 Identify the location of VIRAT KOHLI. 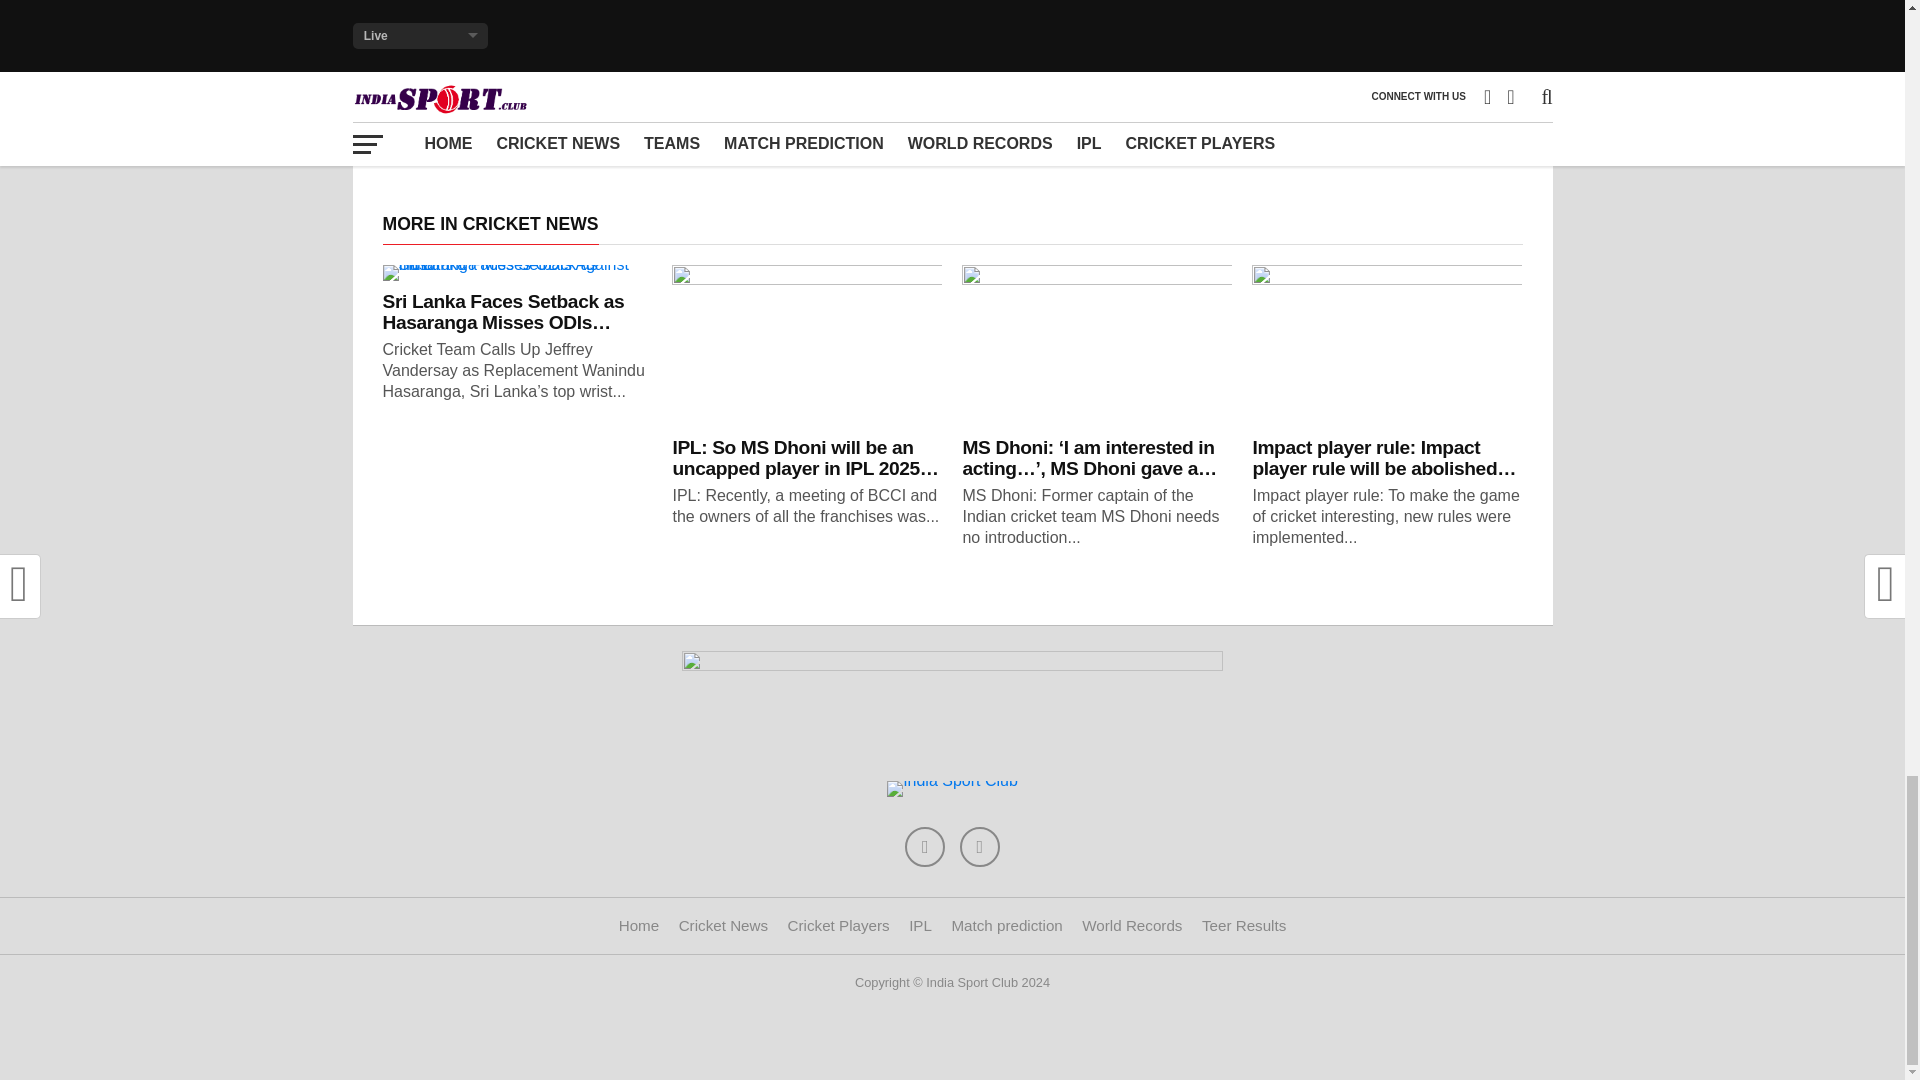
(602, 74).